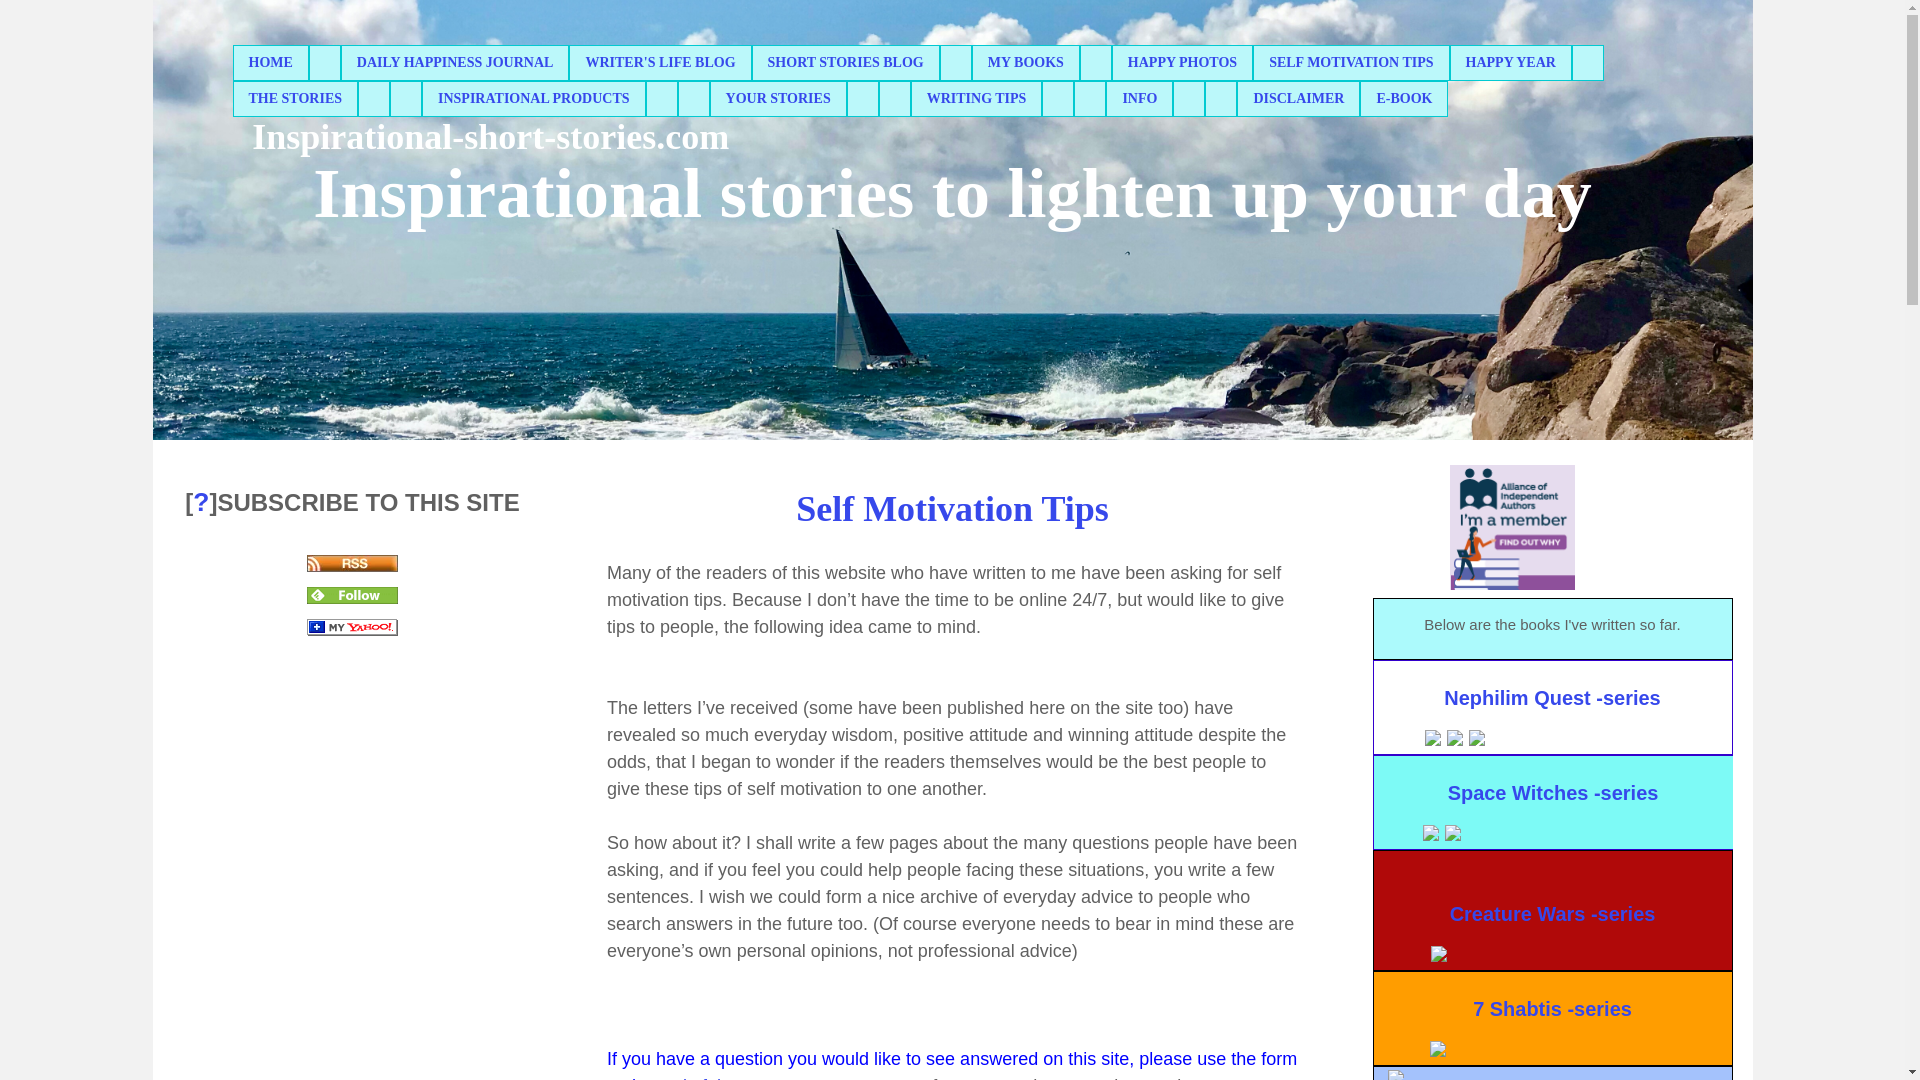  Describe the element at coordinates (1182, 62) in the screenshot. I see `HAPPY PHOTOS` at that location.